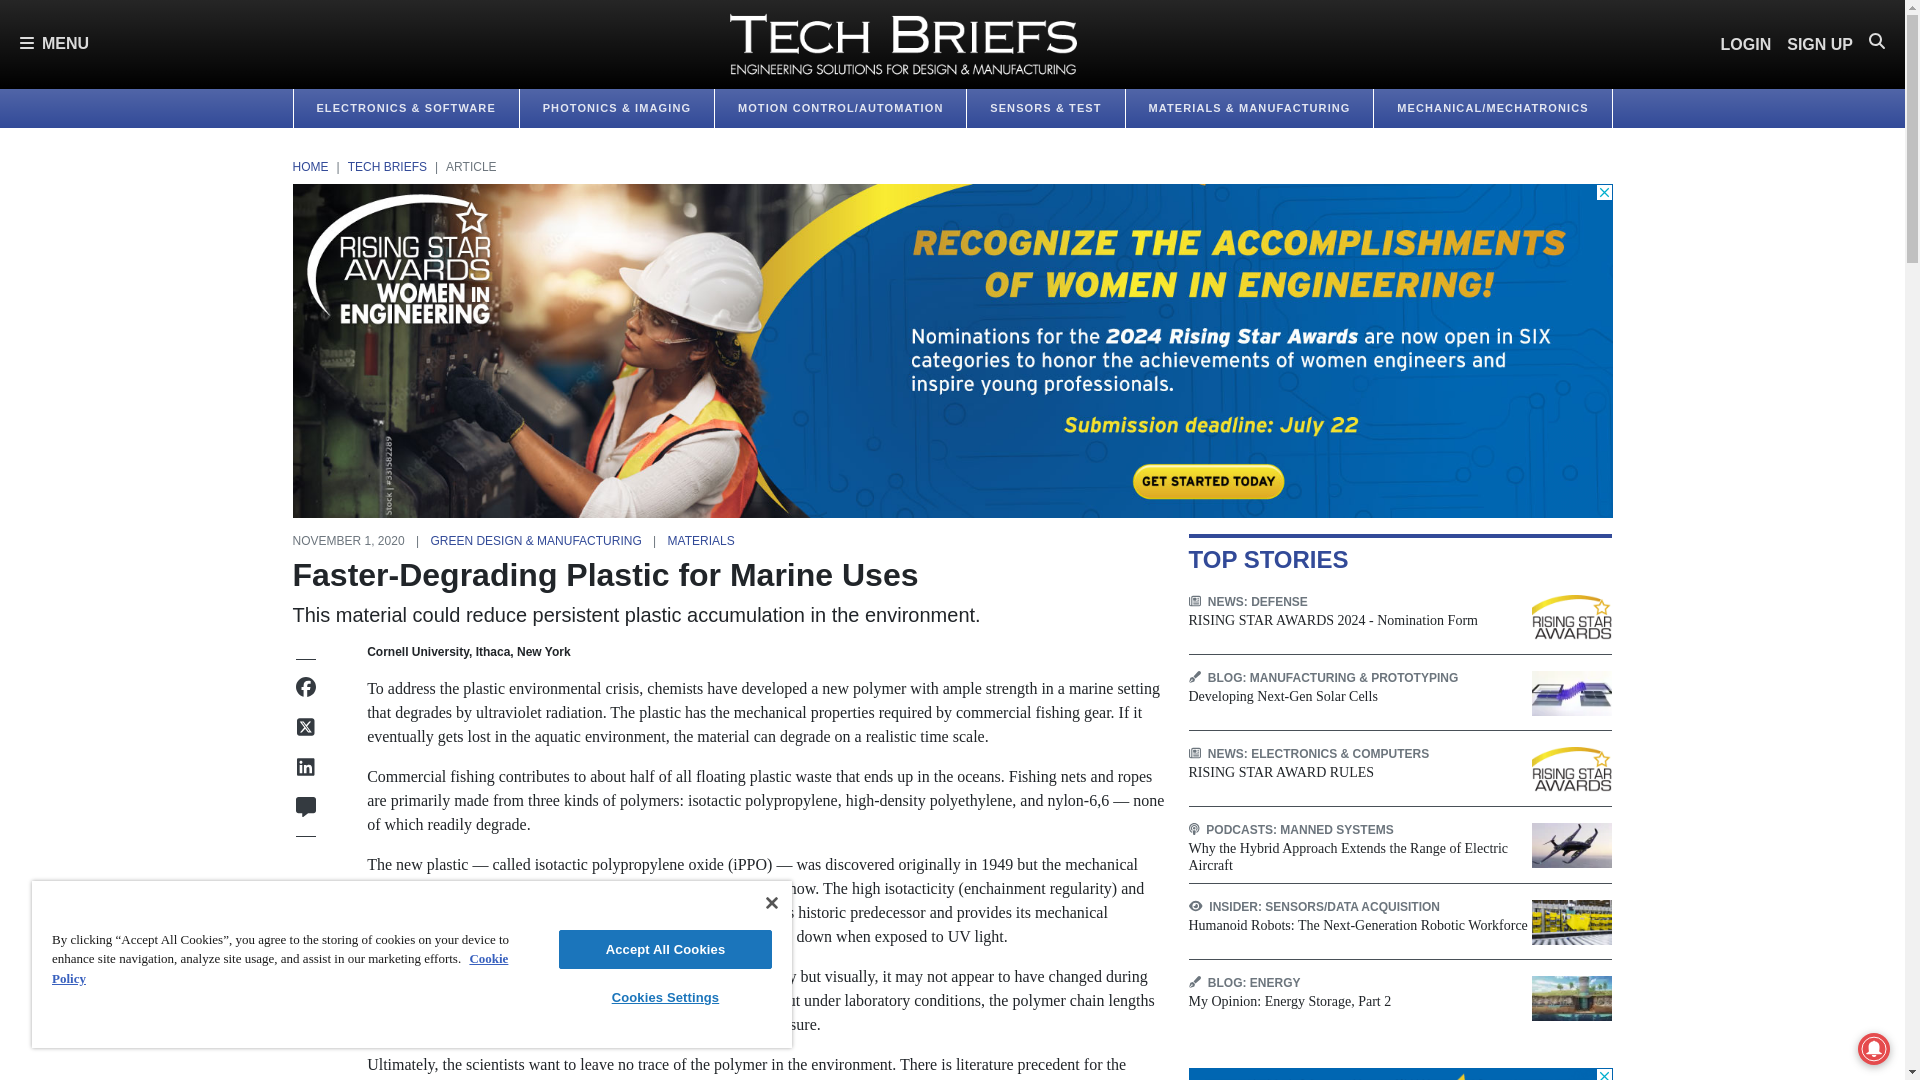  Describe the element at coordinates (1820, 43) in the screenshot. I see `SIGN UP` at that location.